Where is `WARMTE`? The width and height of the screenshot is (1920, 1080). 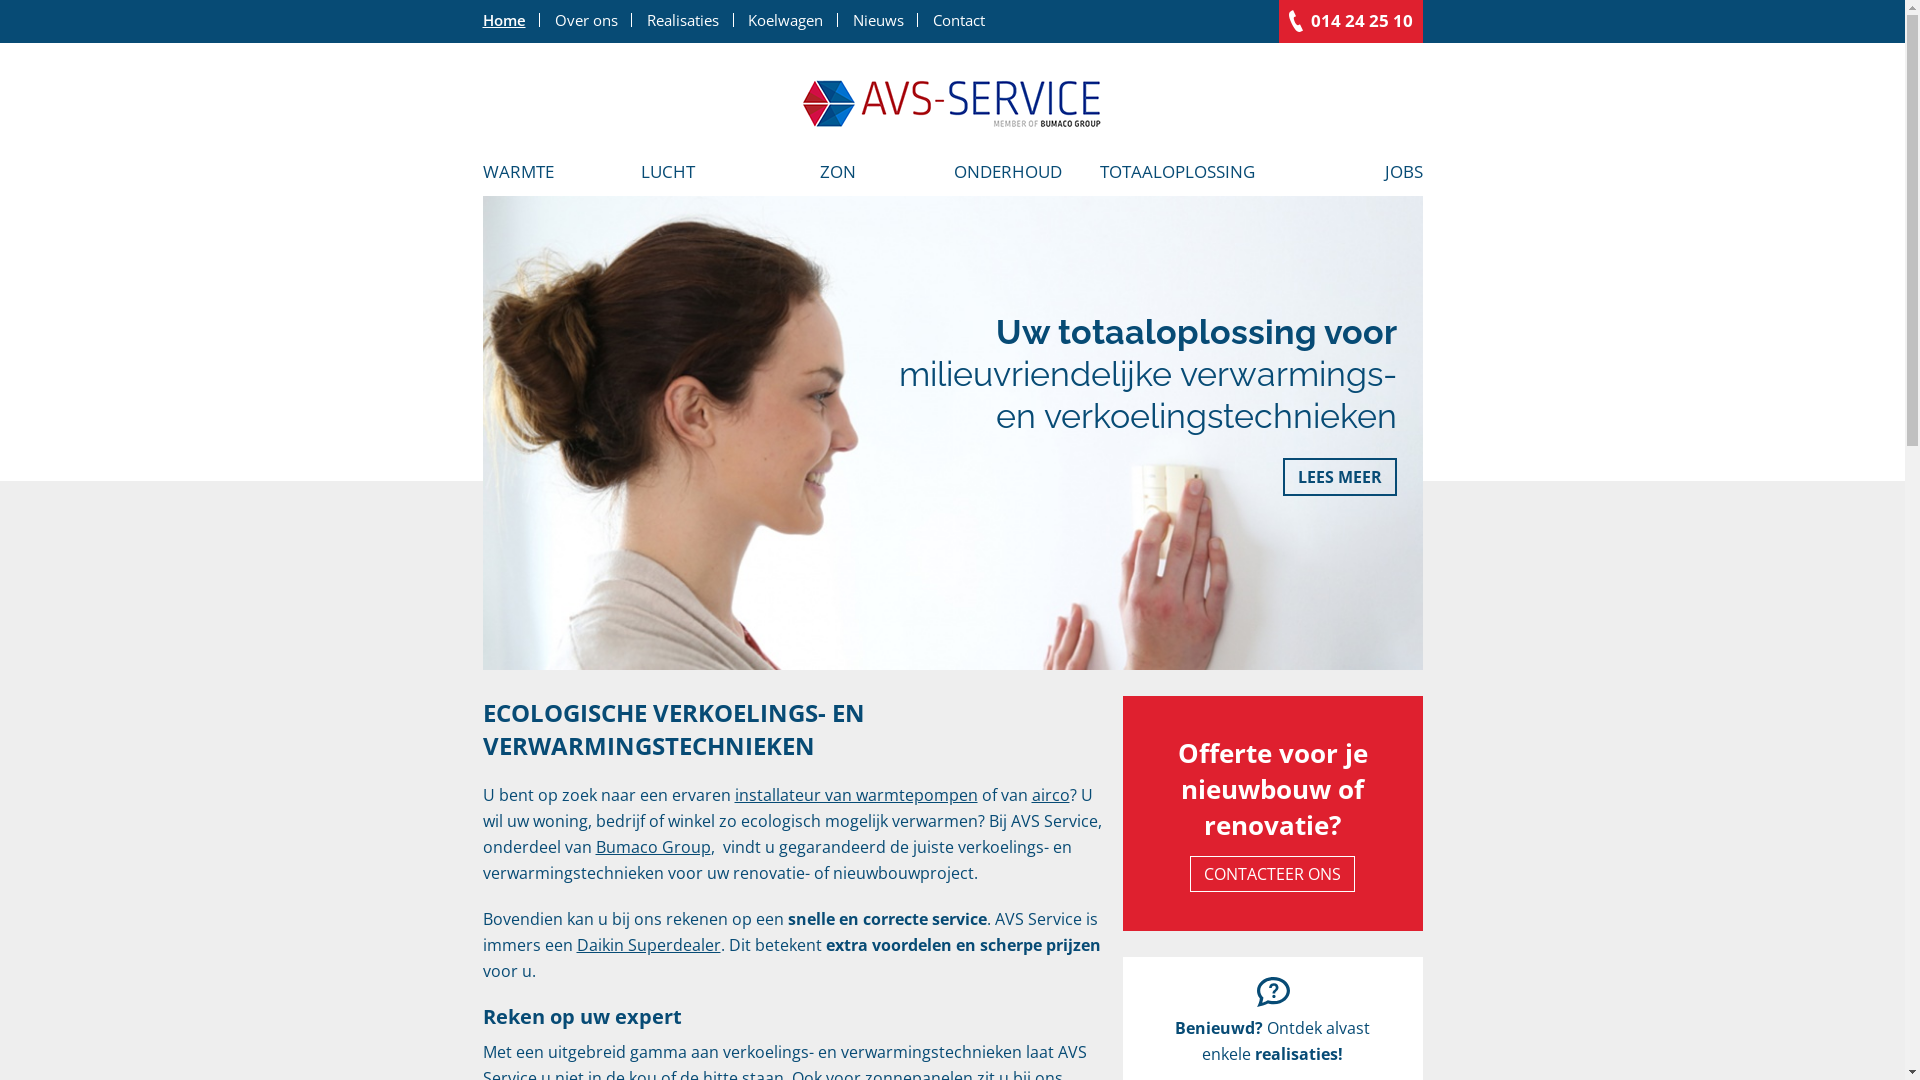 WARMTE is located at coordinates (532, 172).